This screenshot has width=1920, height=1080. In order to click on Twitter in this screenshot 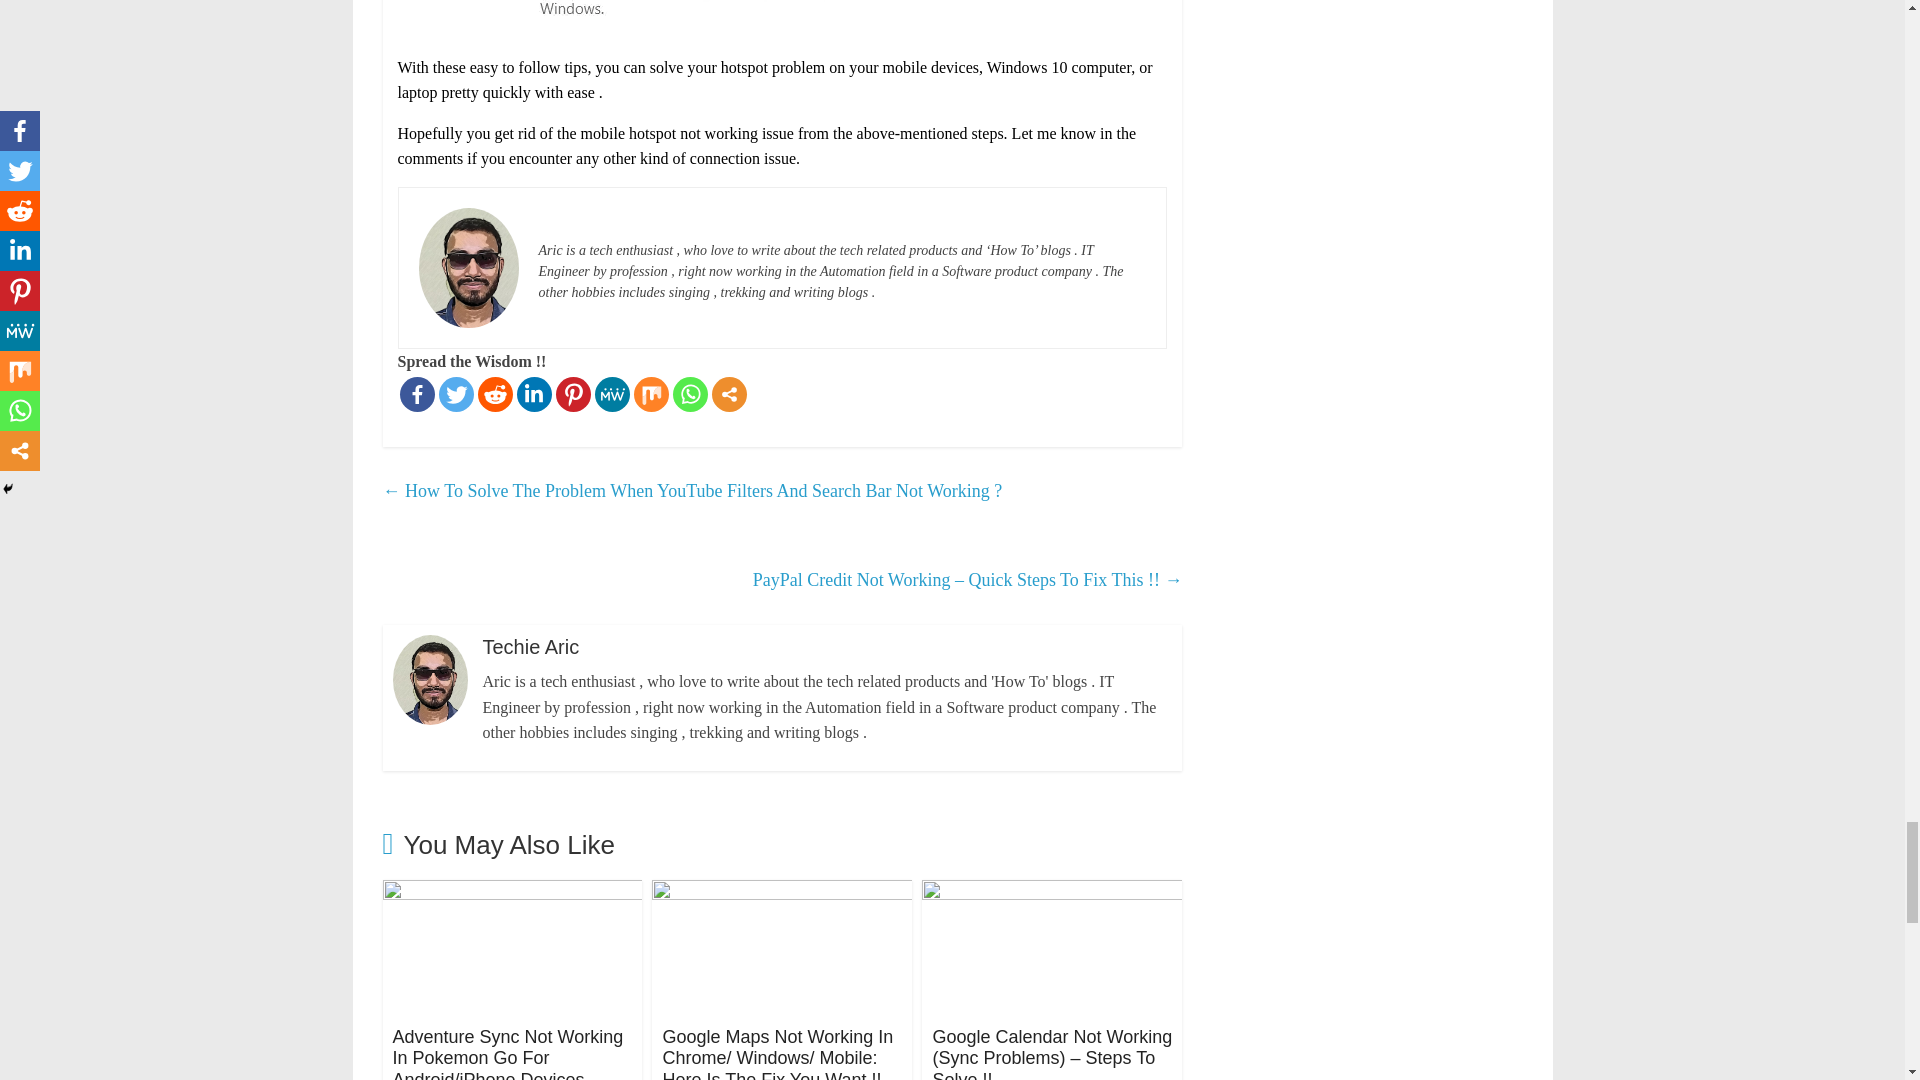, I will do `click(454, 394)`.